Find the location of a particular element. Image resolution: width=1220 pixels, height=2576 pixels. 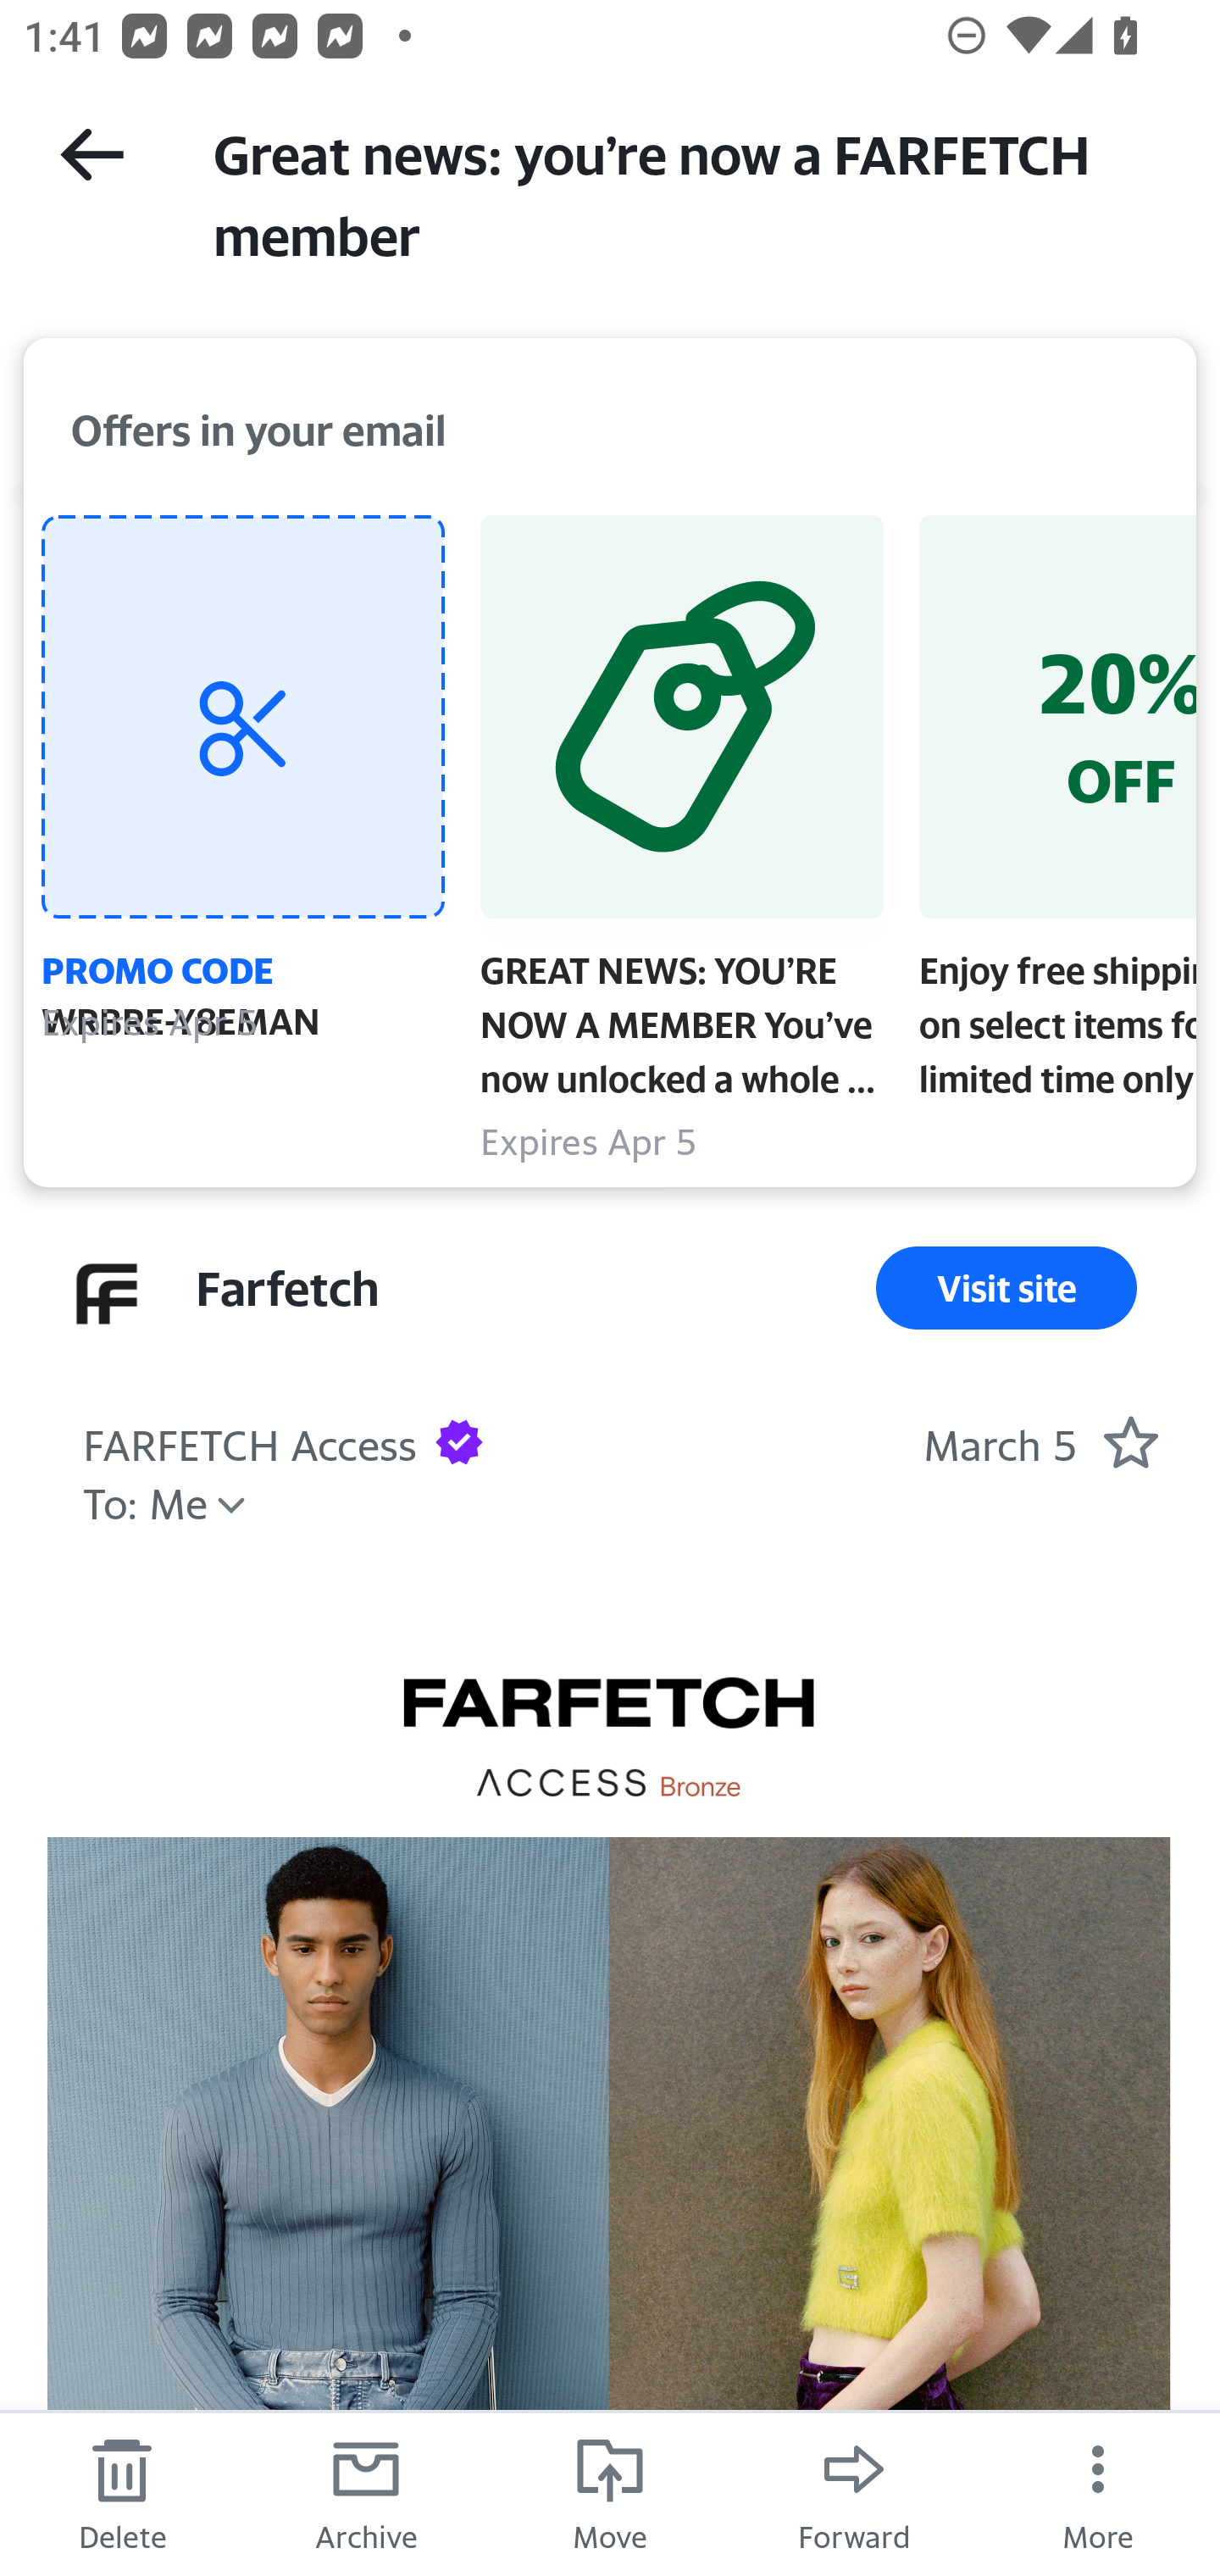

Delete is located at coordinates (122, 2493).